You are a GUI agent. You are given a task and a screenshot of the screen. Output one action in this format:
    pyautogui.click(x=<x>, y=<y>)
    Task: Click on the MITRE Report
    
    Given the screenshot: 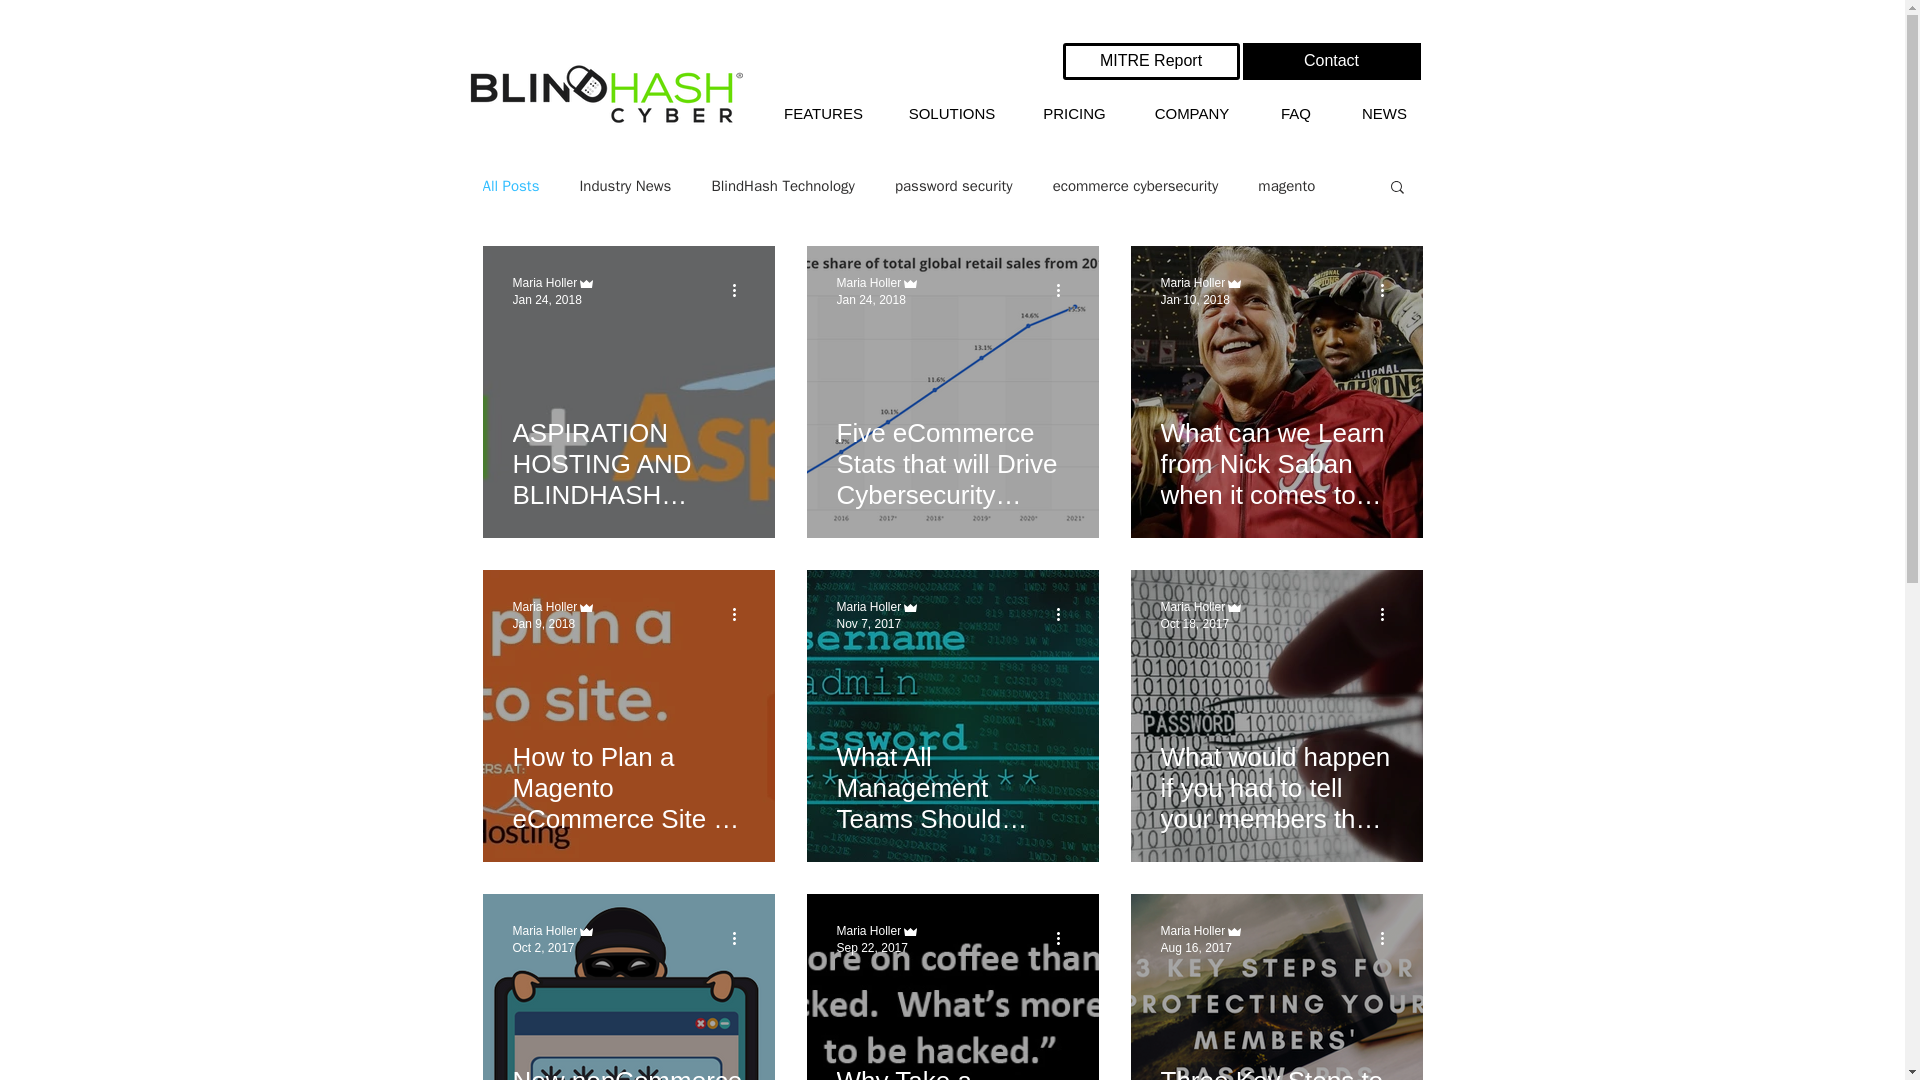 What is the action you would take?
    pyautogui.click(x=1150, y=61)
    